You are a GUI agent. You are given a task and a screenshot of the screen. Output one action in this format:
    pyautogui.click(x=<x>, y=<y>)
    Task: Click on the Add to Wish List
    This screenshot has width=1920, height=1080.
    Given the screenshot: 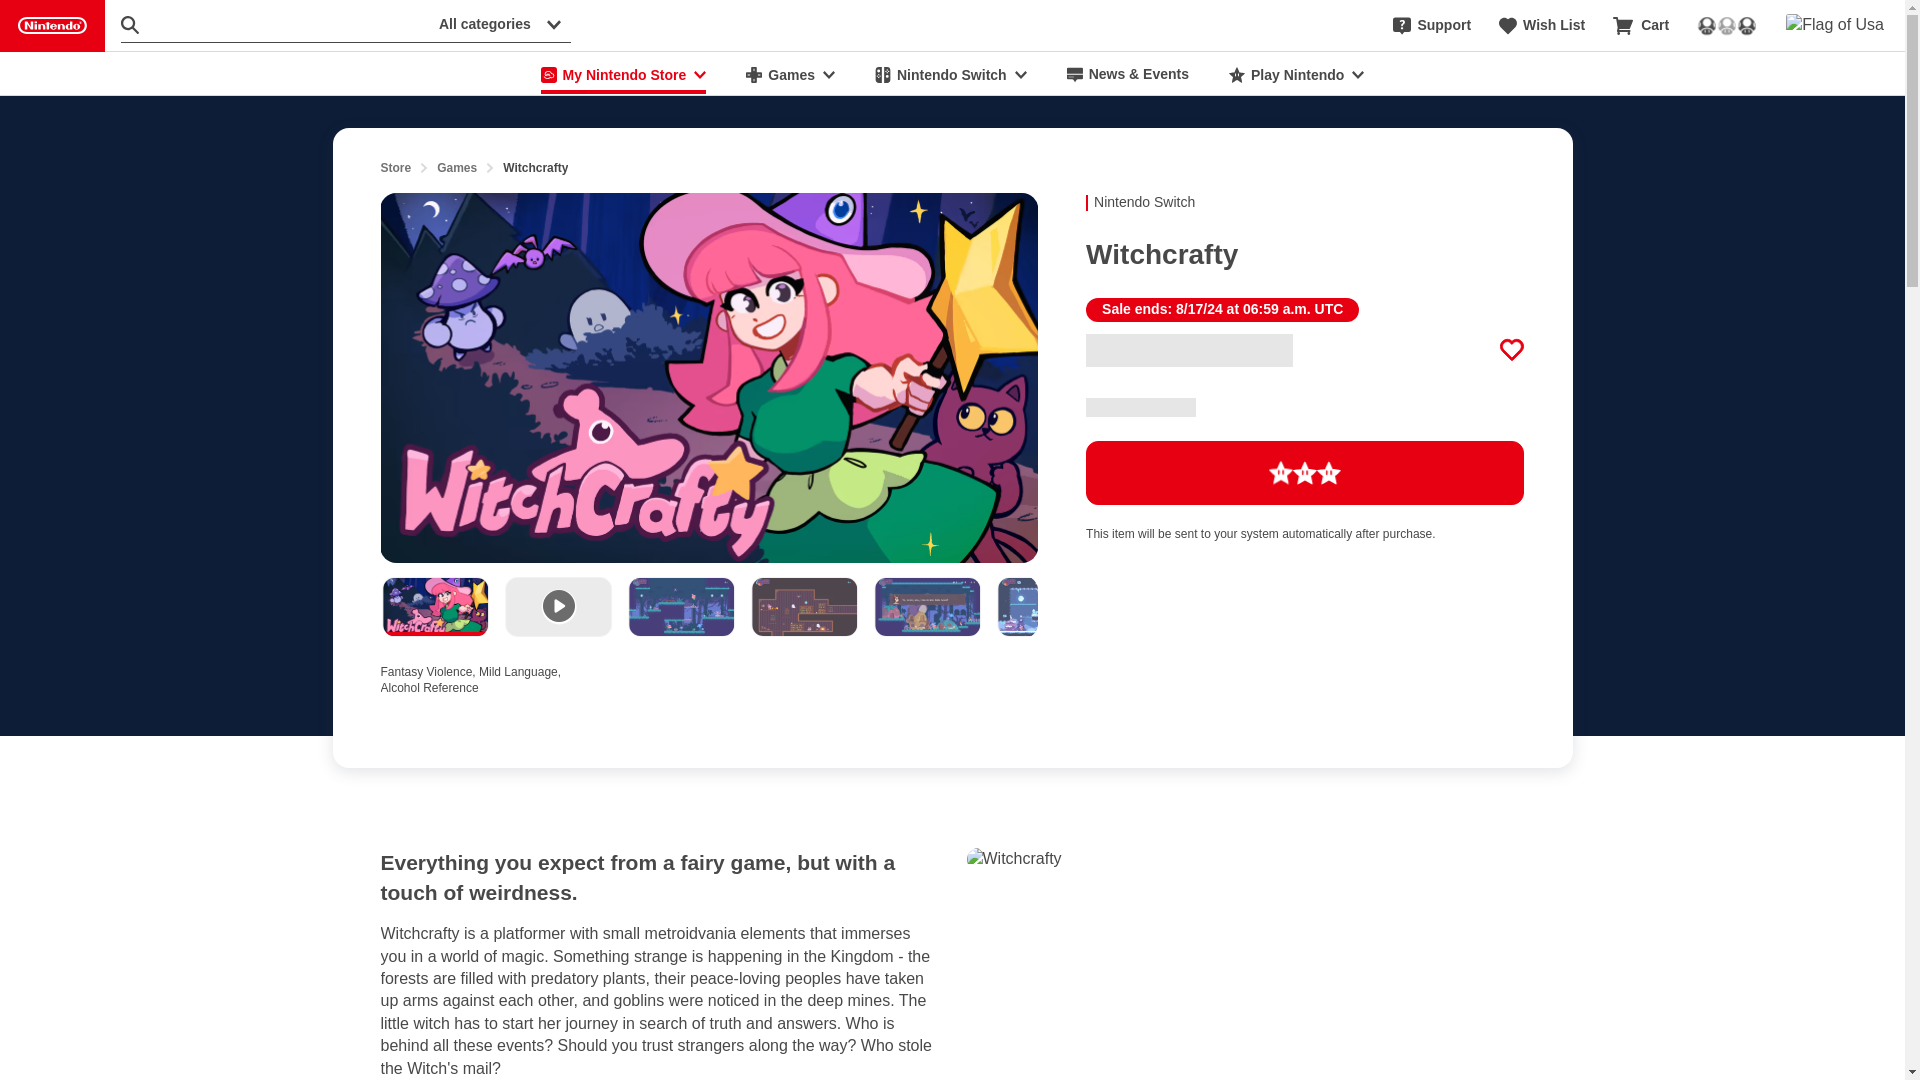 What is the action you would take?
    pyautogui.click(x=1512, y=350)
    